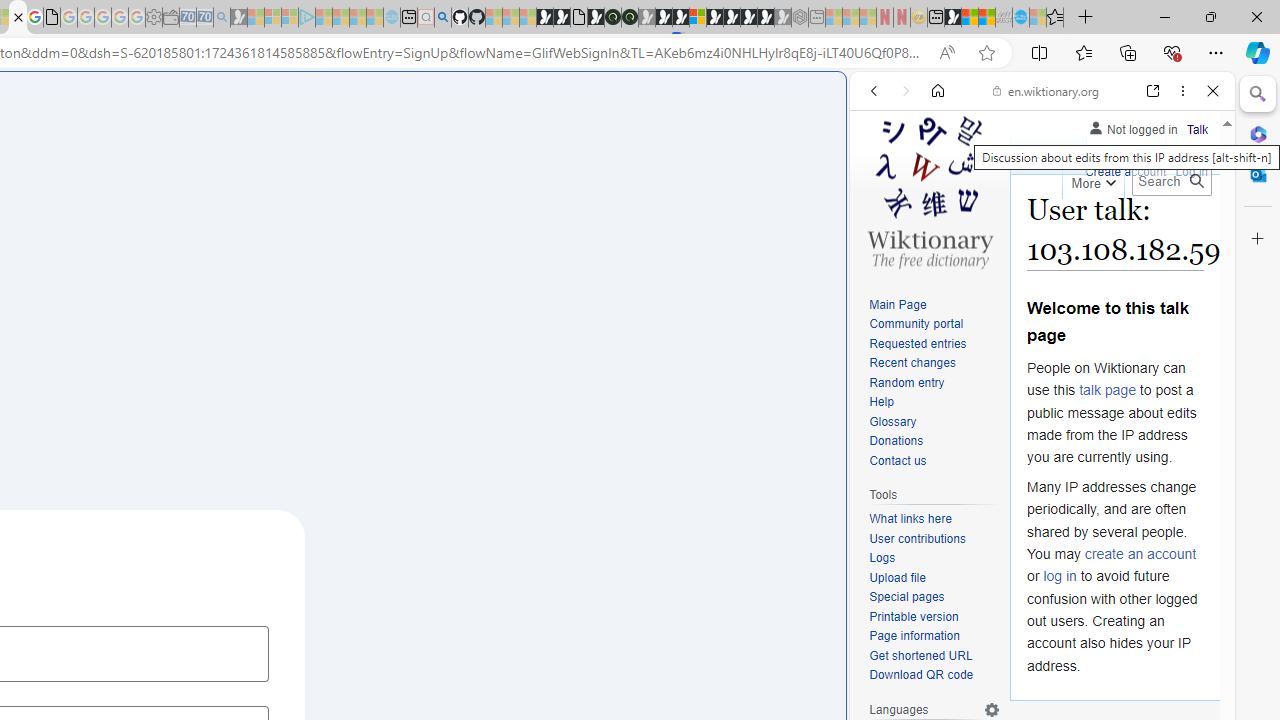  Describe the element at coordinates (1126, 172) in the screenshot. I see `Create account` at that location.